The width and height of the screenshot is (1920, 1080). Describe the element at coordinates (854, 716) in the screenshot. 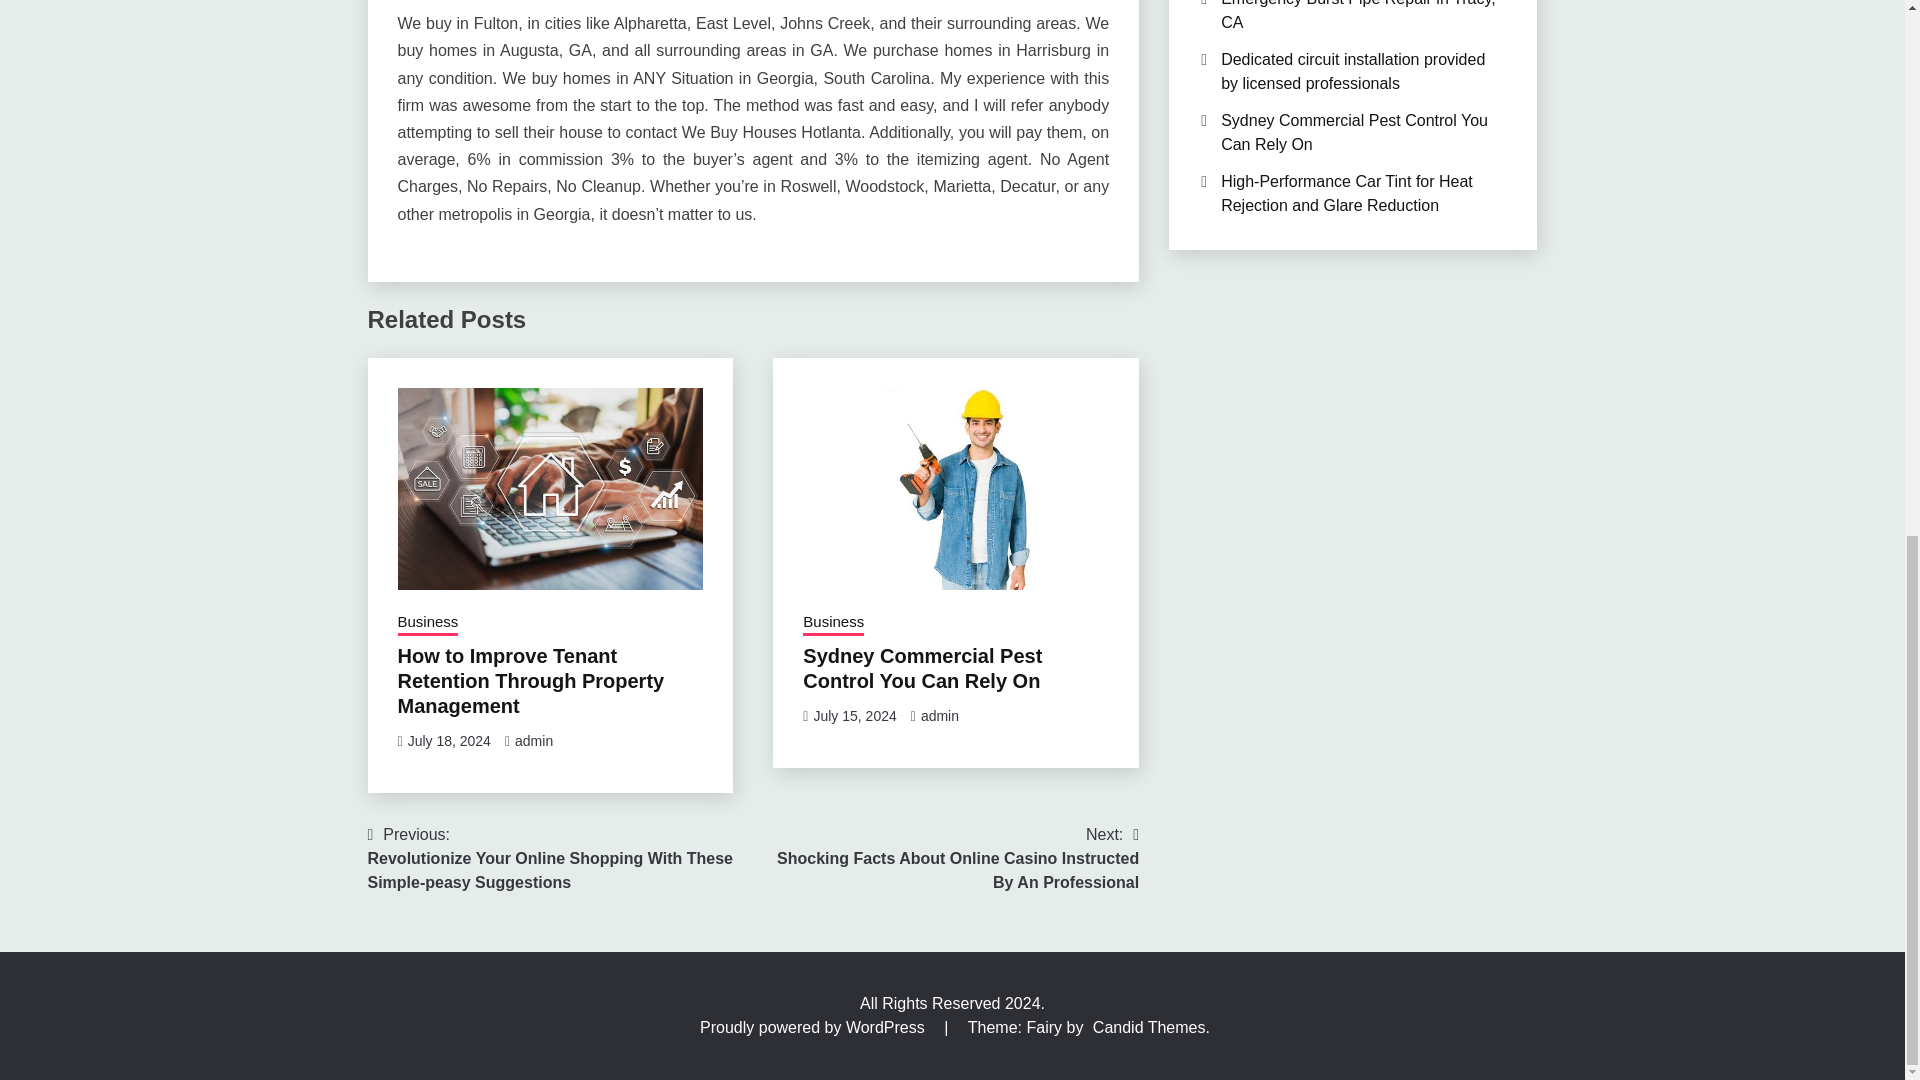

I see `July 15, 2024` at that location.